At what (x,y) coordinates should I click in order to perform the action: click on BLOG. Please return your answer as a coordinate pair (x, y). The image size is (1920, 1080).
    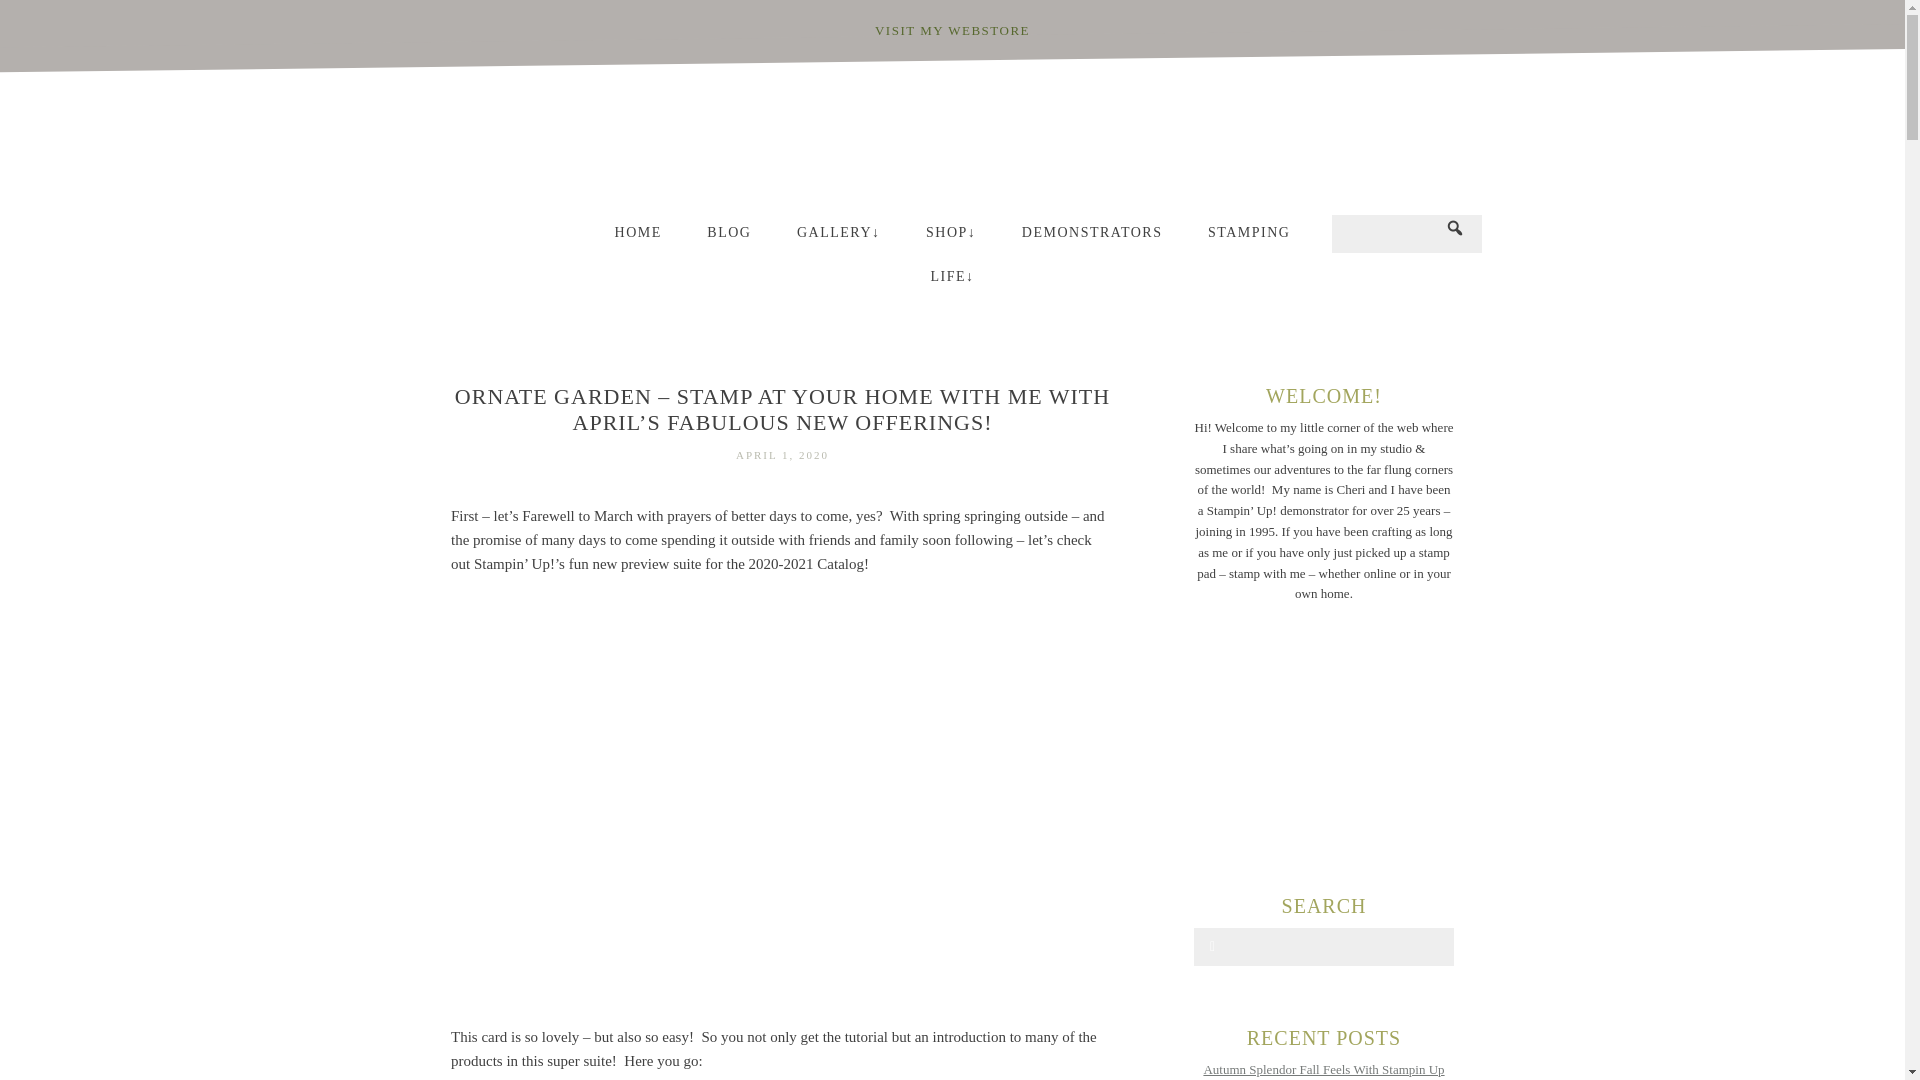
    Looking at the image, I should click on (729, 238).